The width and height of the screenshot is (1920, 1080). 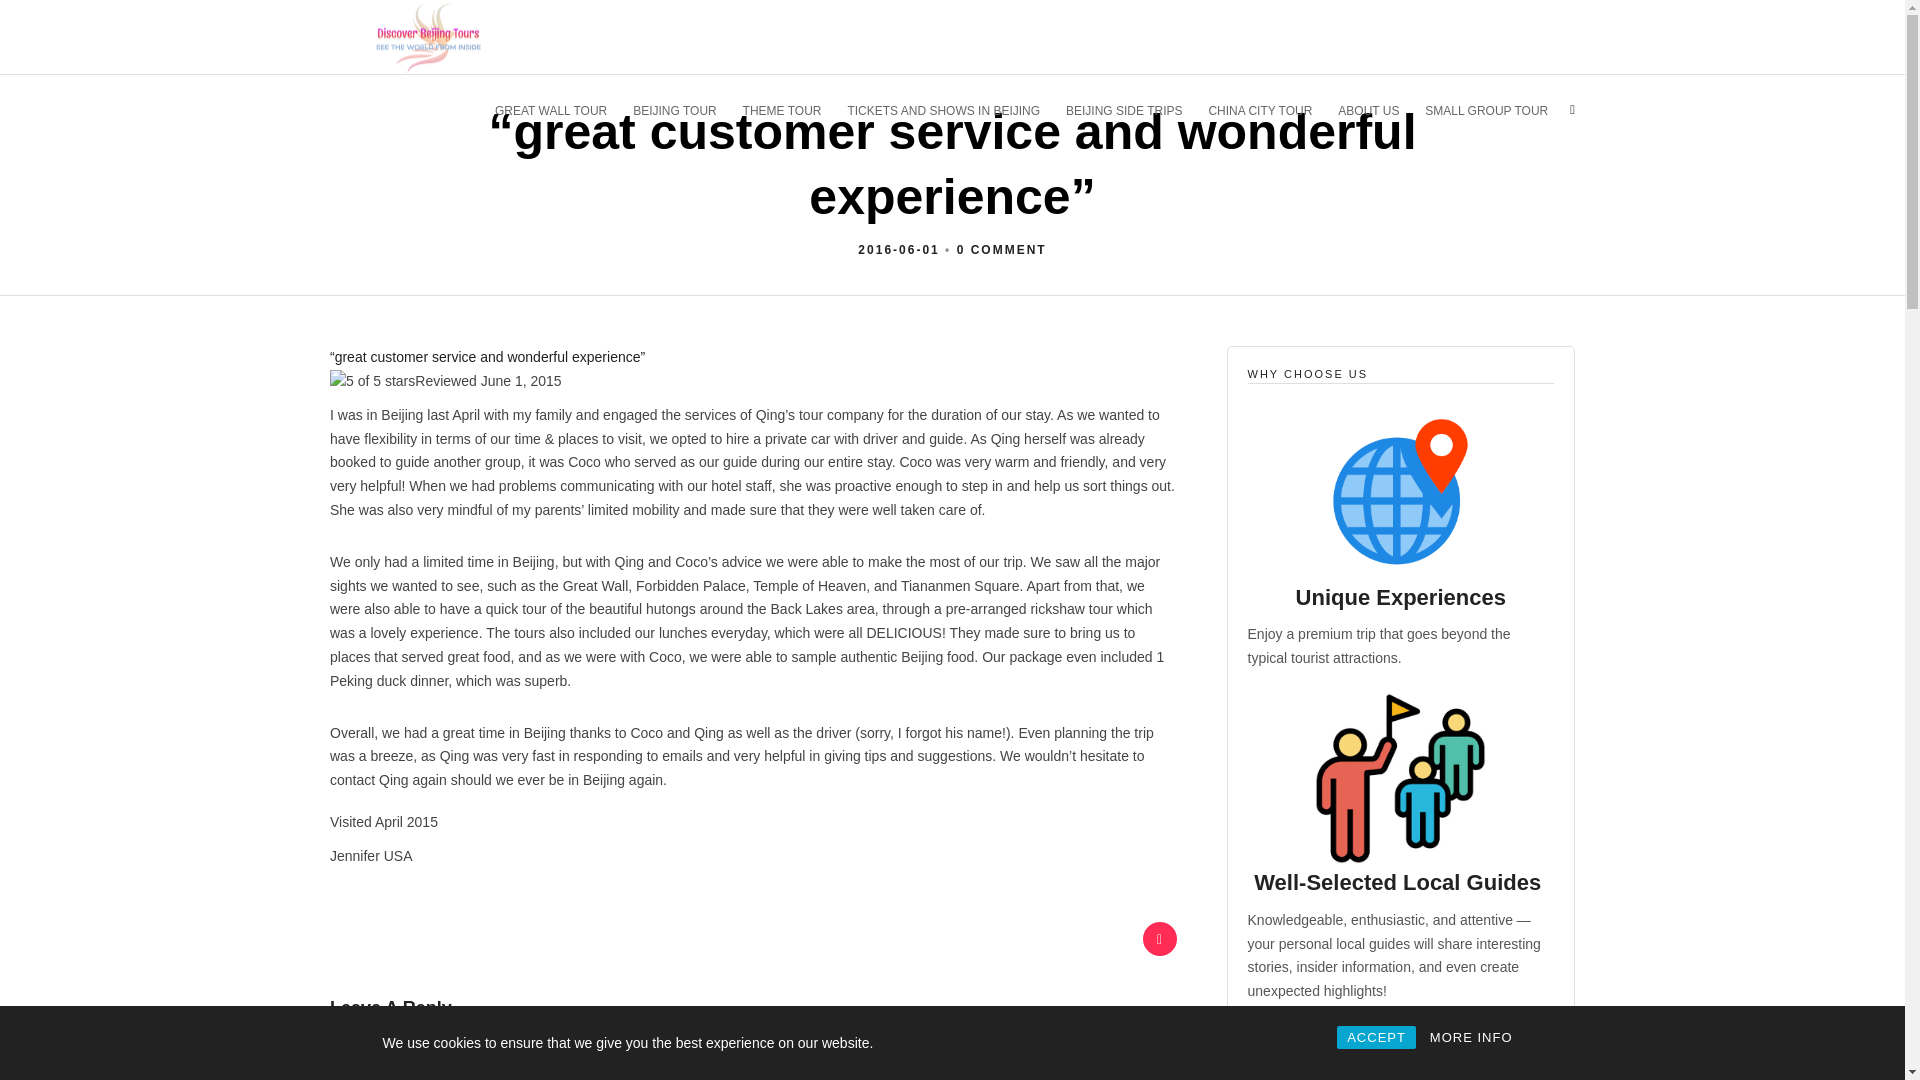 I want to click on THEME TOUR, so click(x=791, y=110).